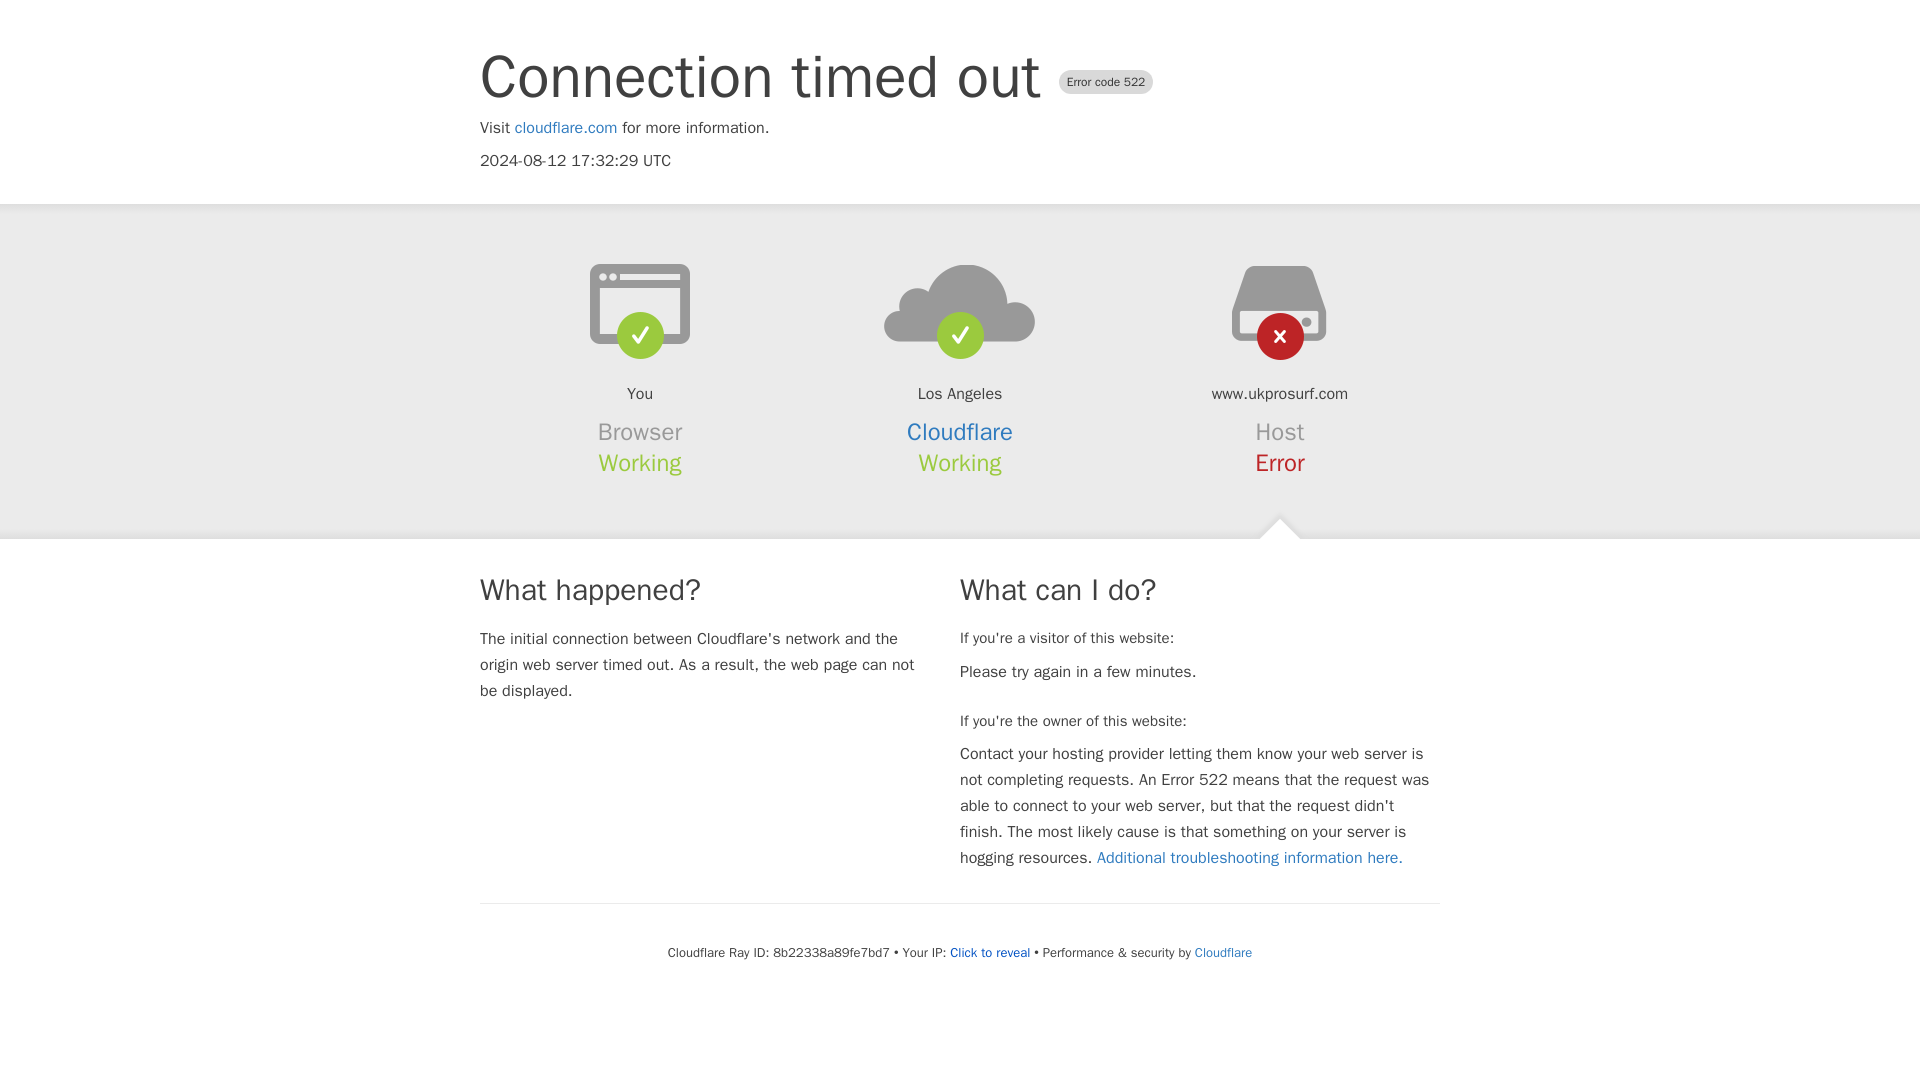  What do you see at coordinates (1250, 858) in the screenshot?
I see `Additional troubleshooting information here.` at bounding box center [1250, 858].